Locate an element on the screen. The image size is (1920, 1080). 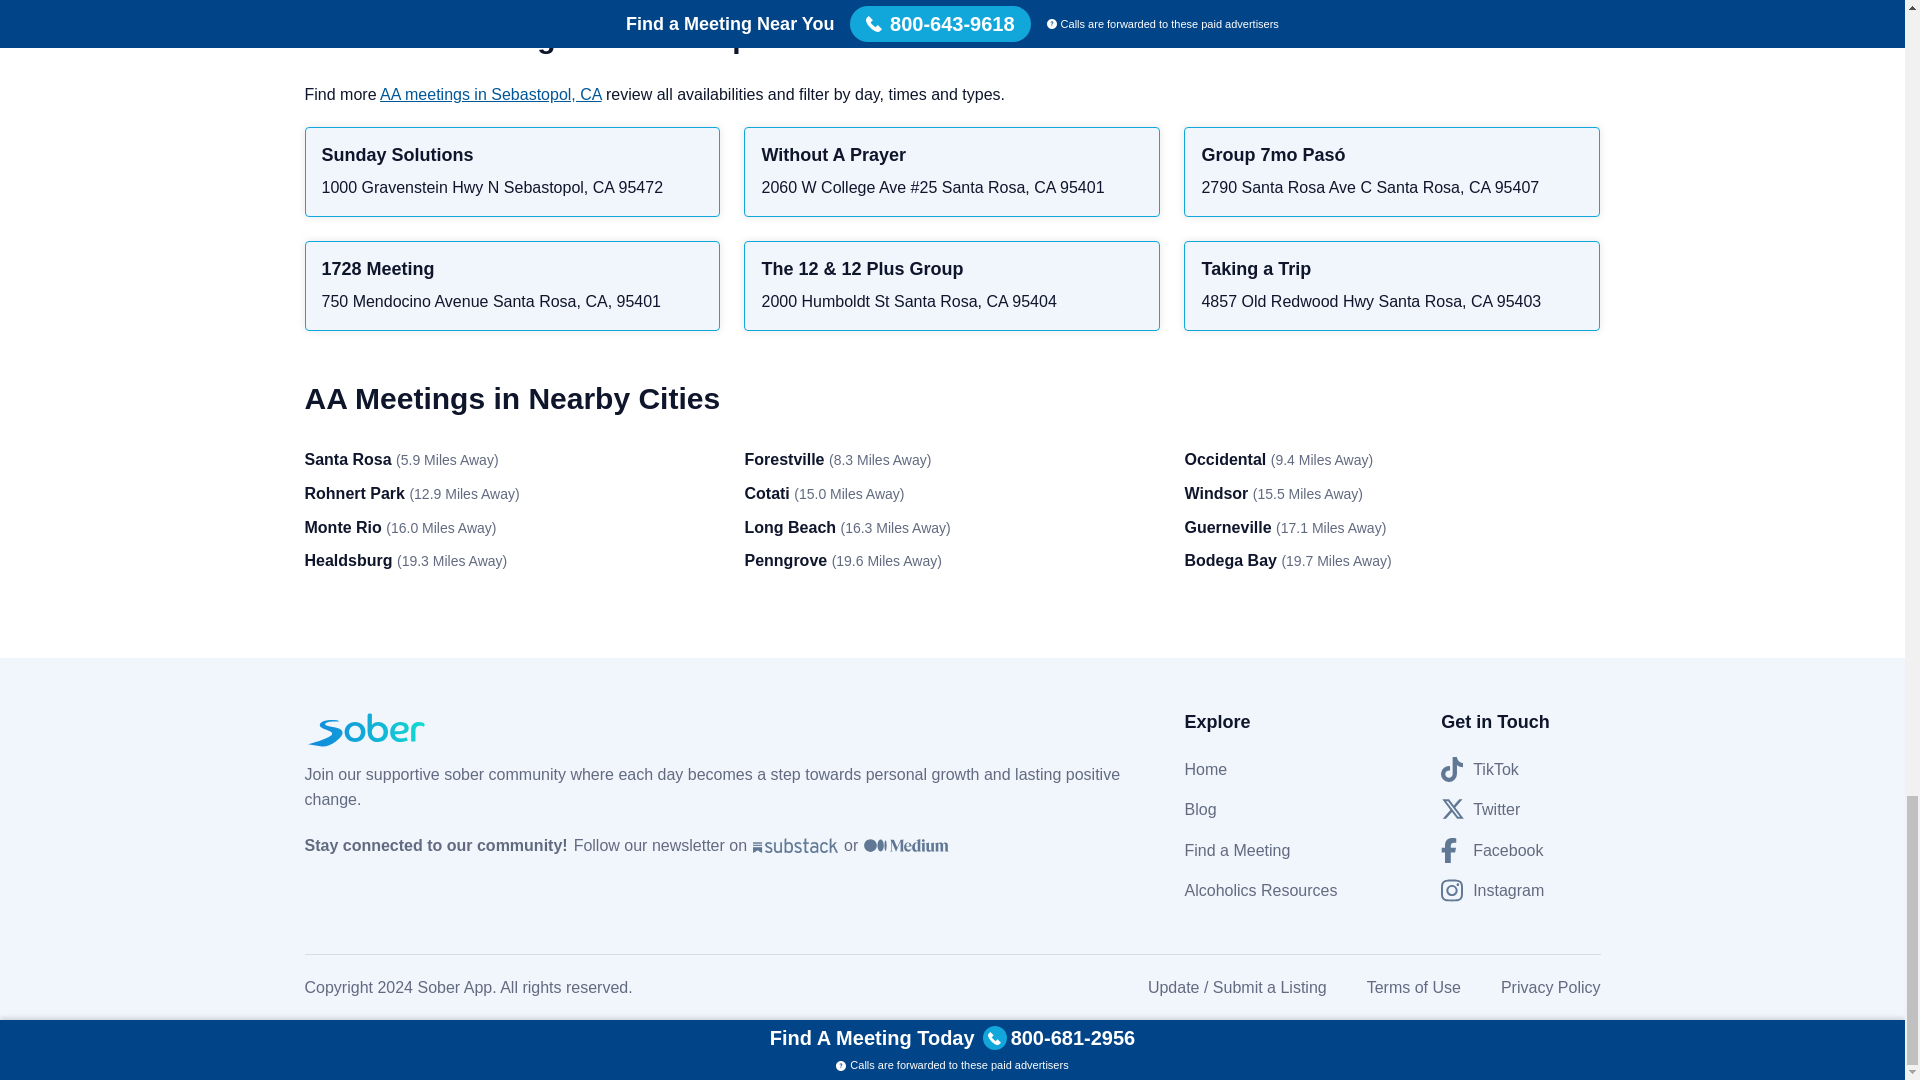
AA meetings in Sebastopol, CA is located at coordinates (490, 94).